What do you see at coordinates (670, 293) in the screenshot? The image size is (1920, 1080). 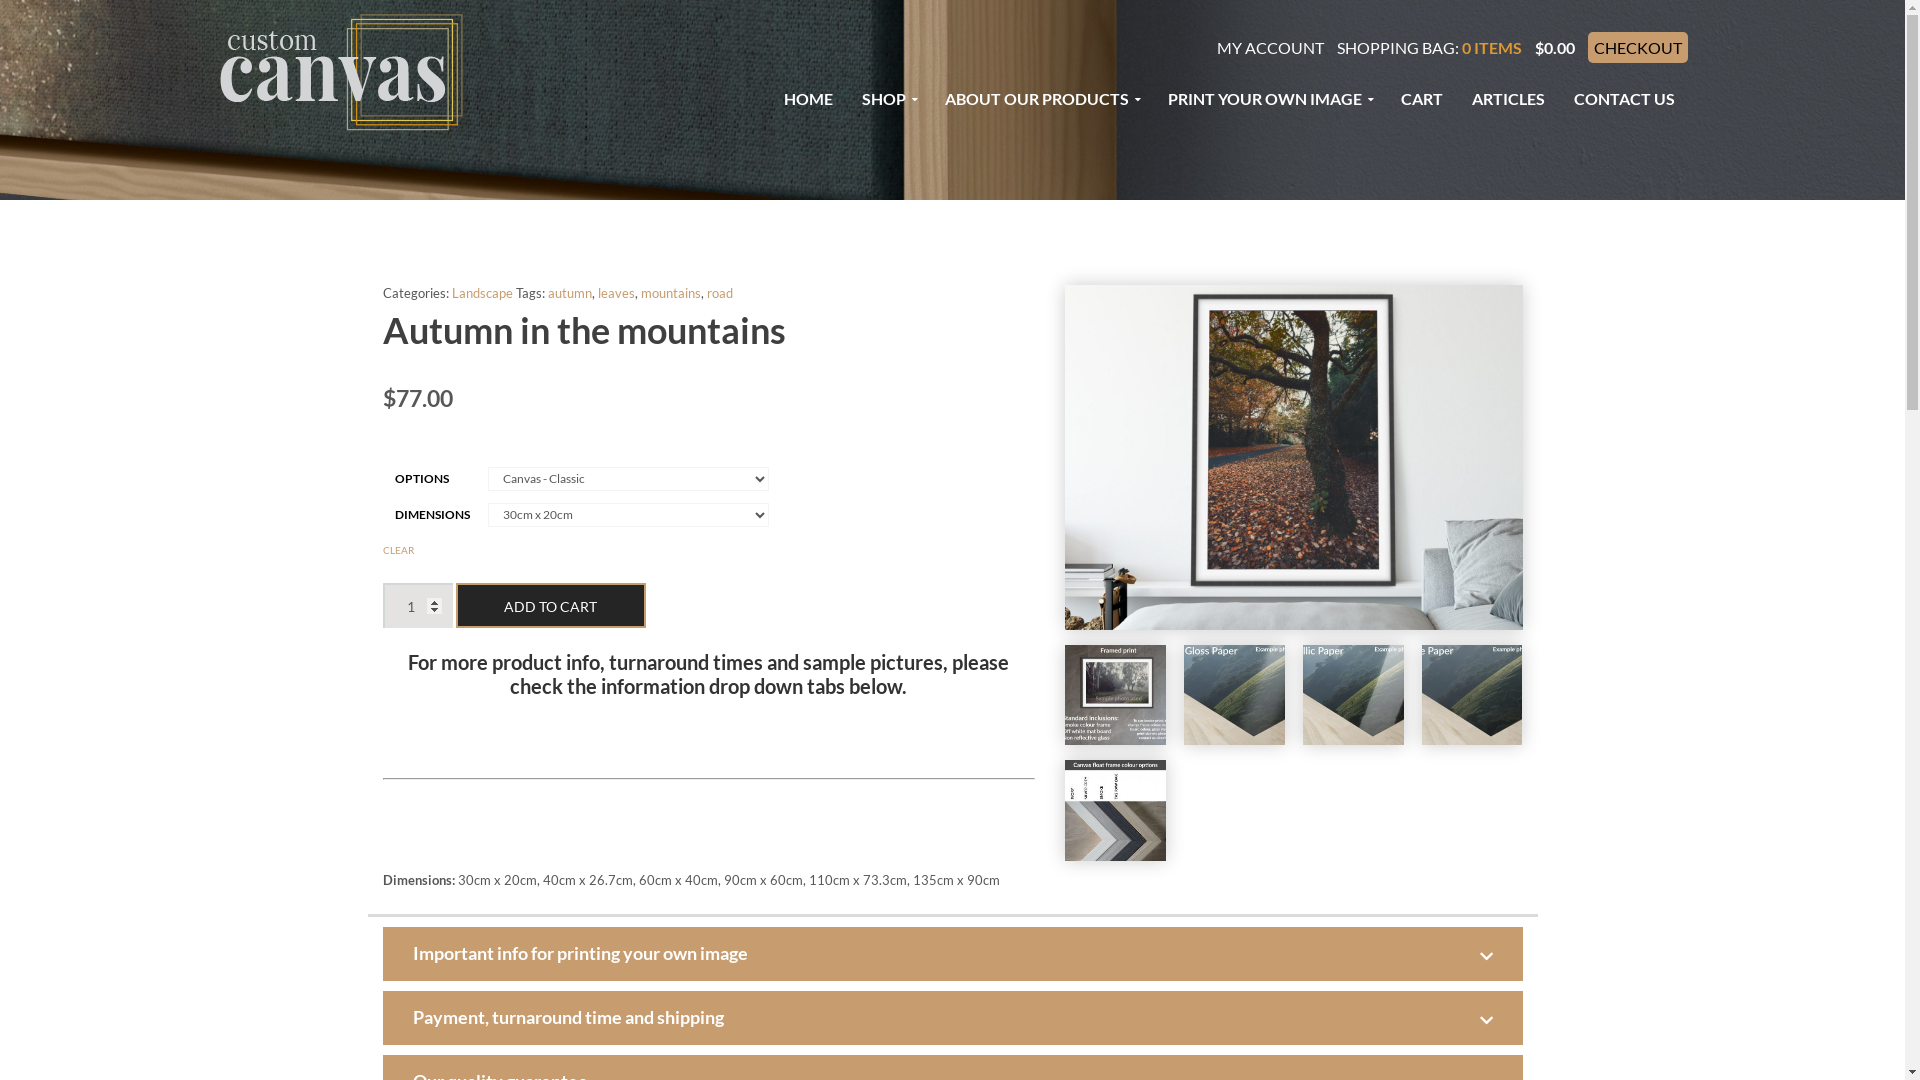 I see `mountains` at bounding box center [670, 293].